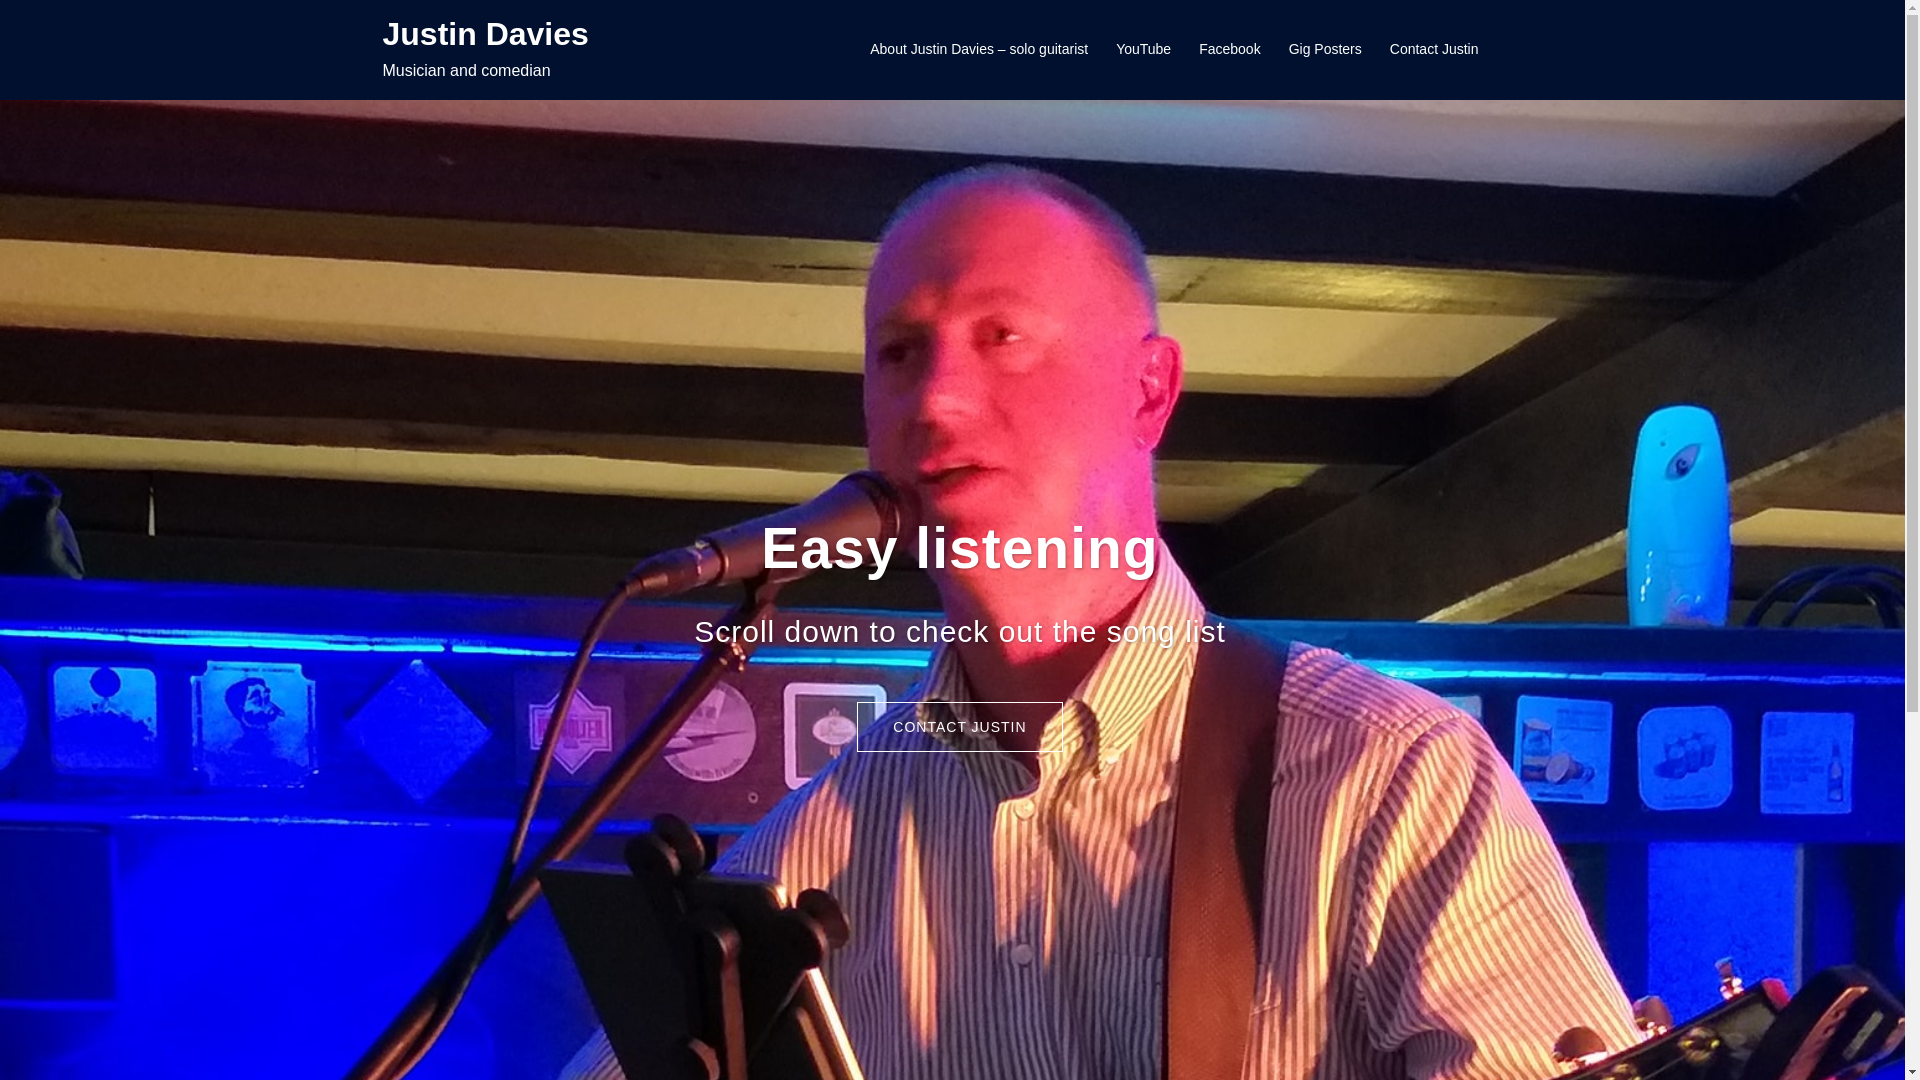 This screenshot has width=1920, height=1080. Describe the element at coordinates (1326, 50) in the screenshot. I see `Gig Posters` at that location.